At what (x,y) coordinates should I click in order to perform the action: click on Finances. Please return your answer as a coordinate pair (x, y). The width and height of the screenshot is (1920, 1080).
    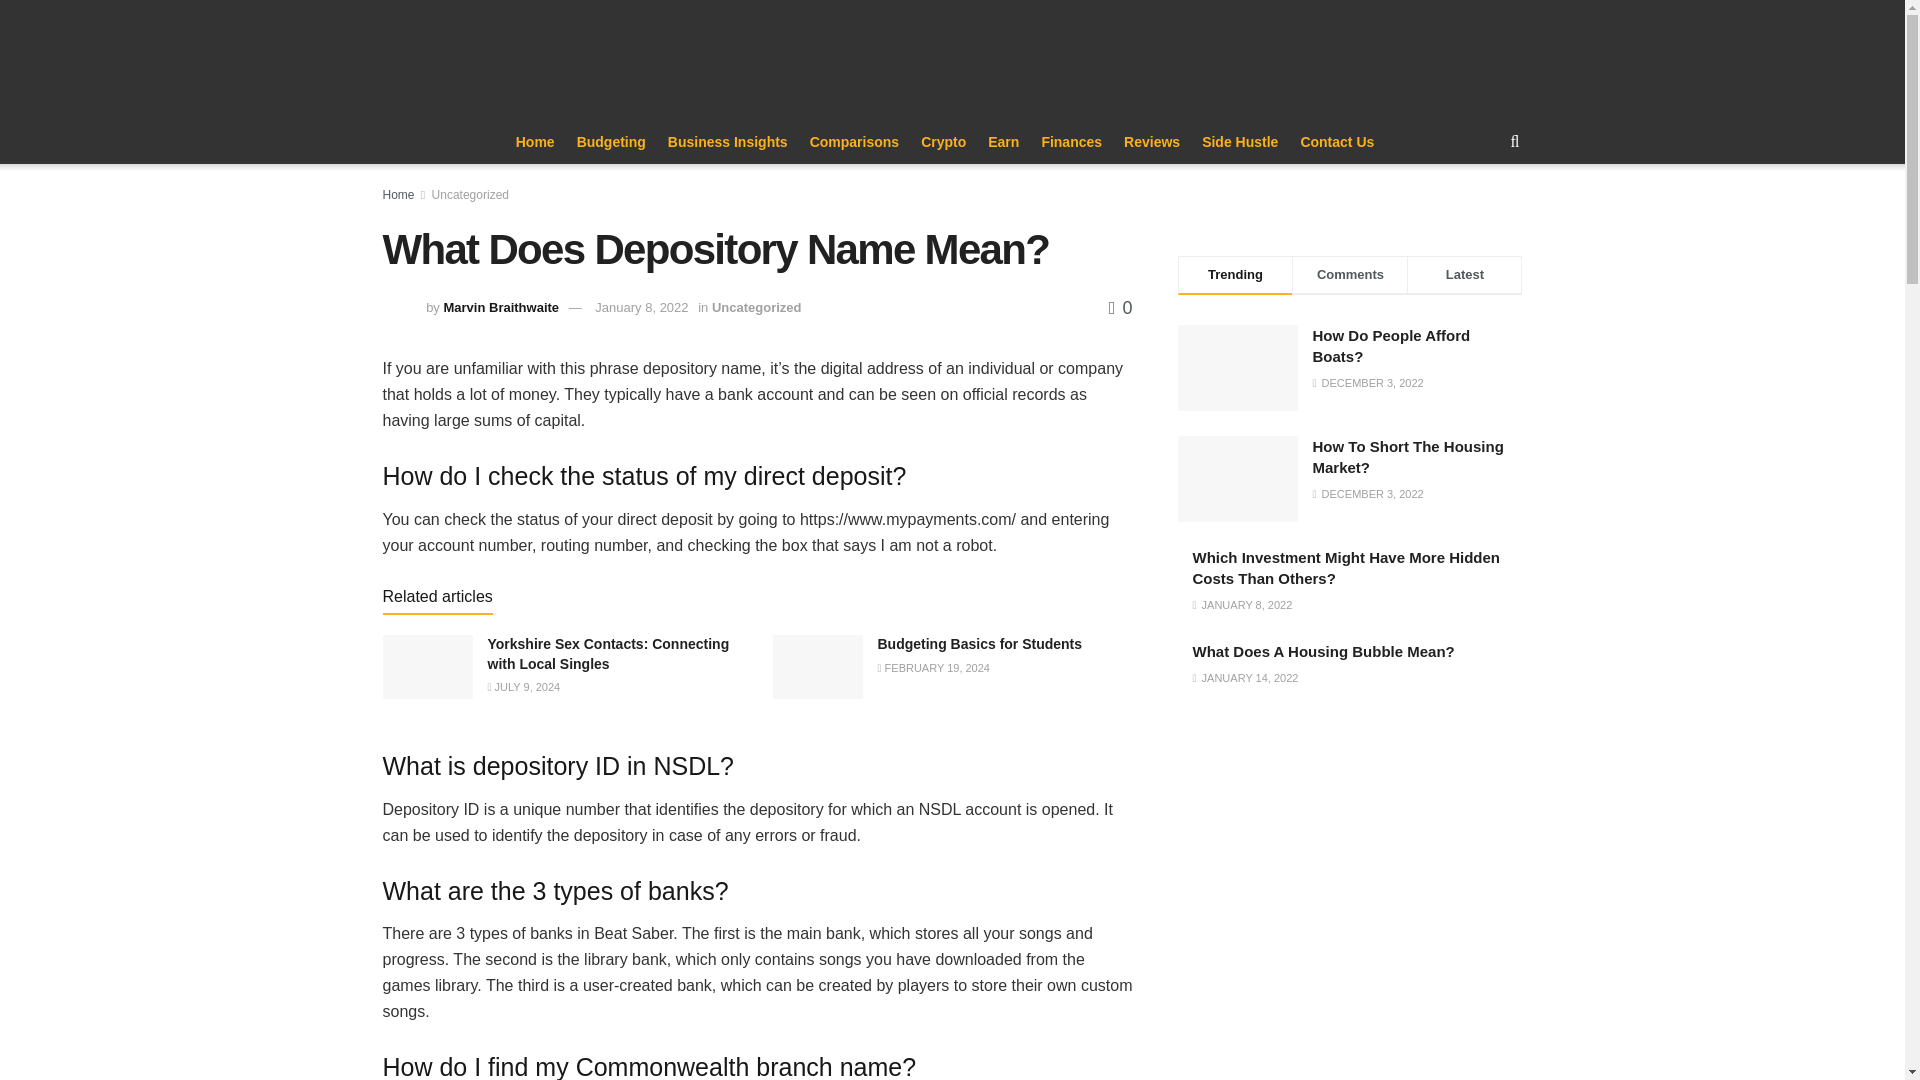
    Looking at the image, I should click on (1071, 142).